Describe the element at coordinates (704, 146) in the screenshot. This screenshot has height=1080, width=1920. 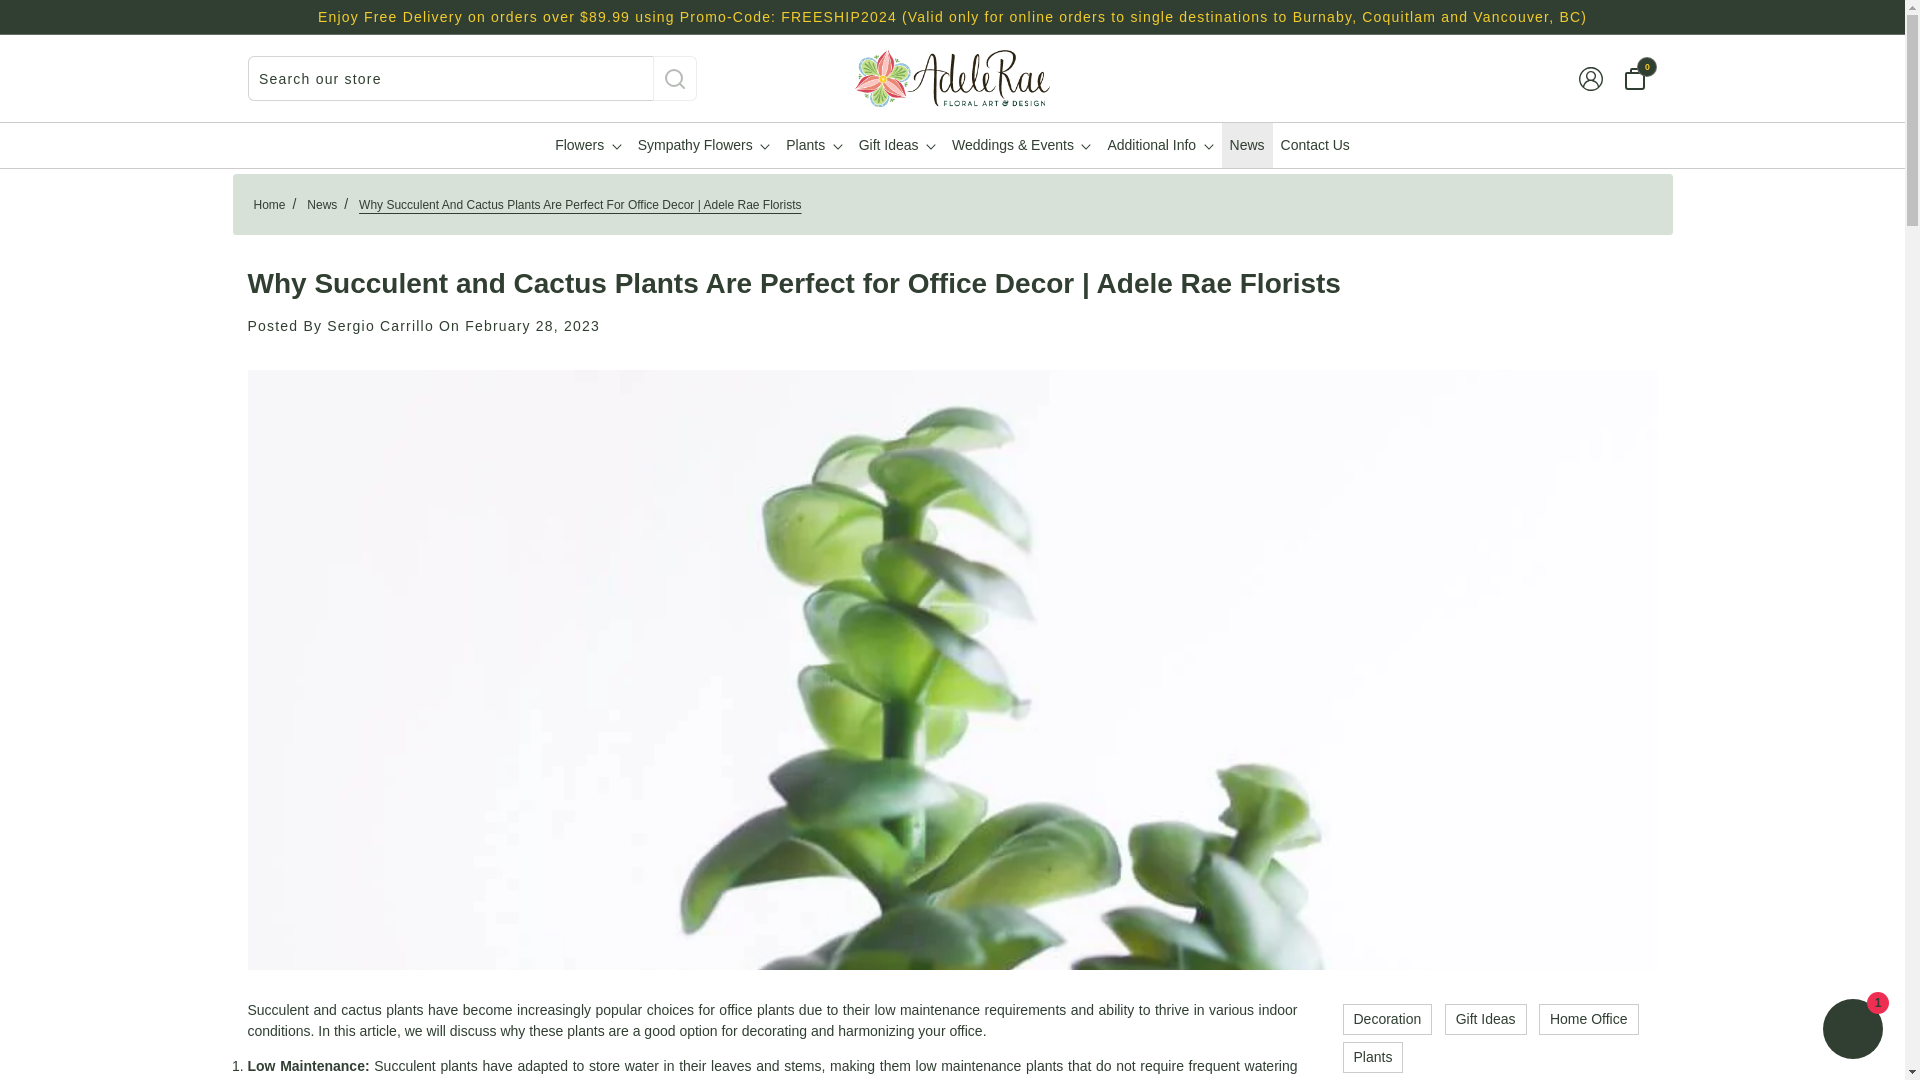
I see `Sympathy Flowers` at that location.